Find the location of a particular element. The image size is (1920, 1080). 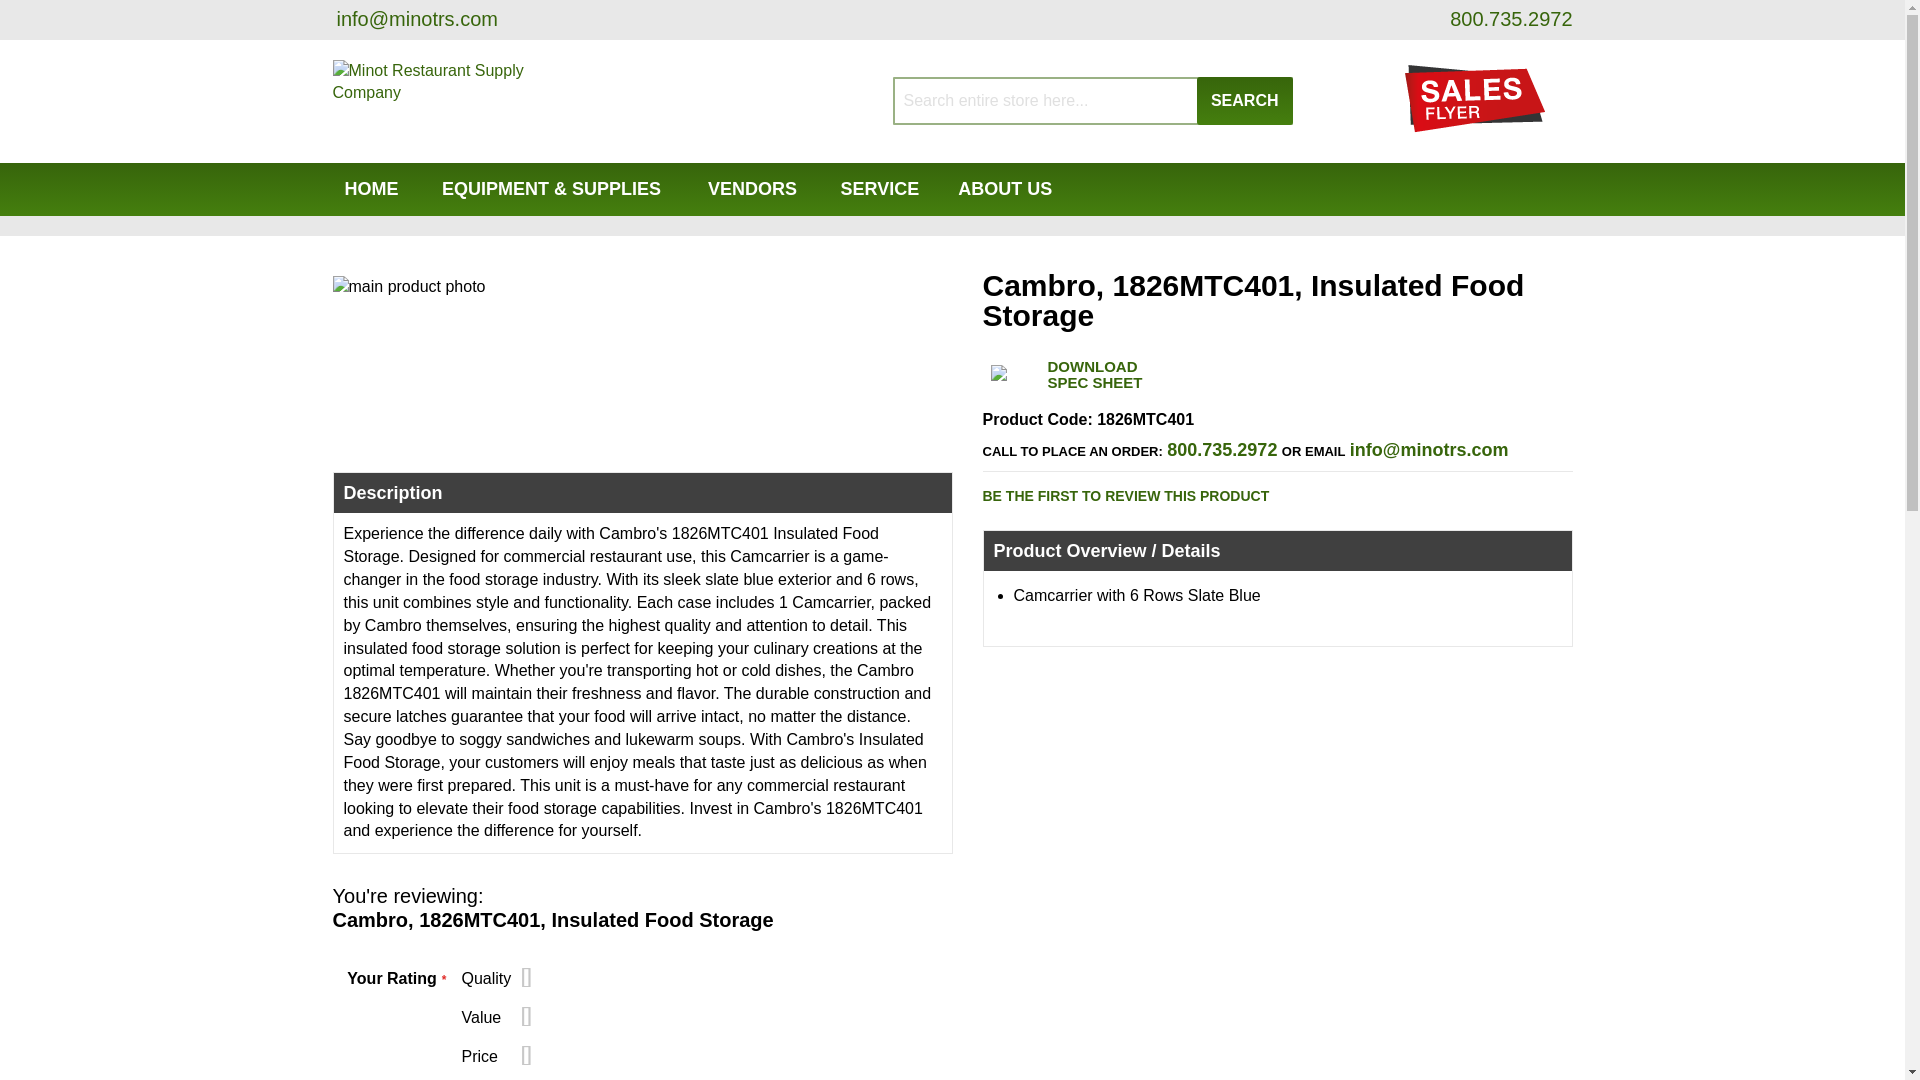

HOME is located at coordinates (371, 190).